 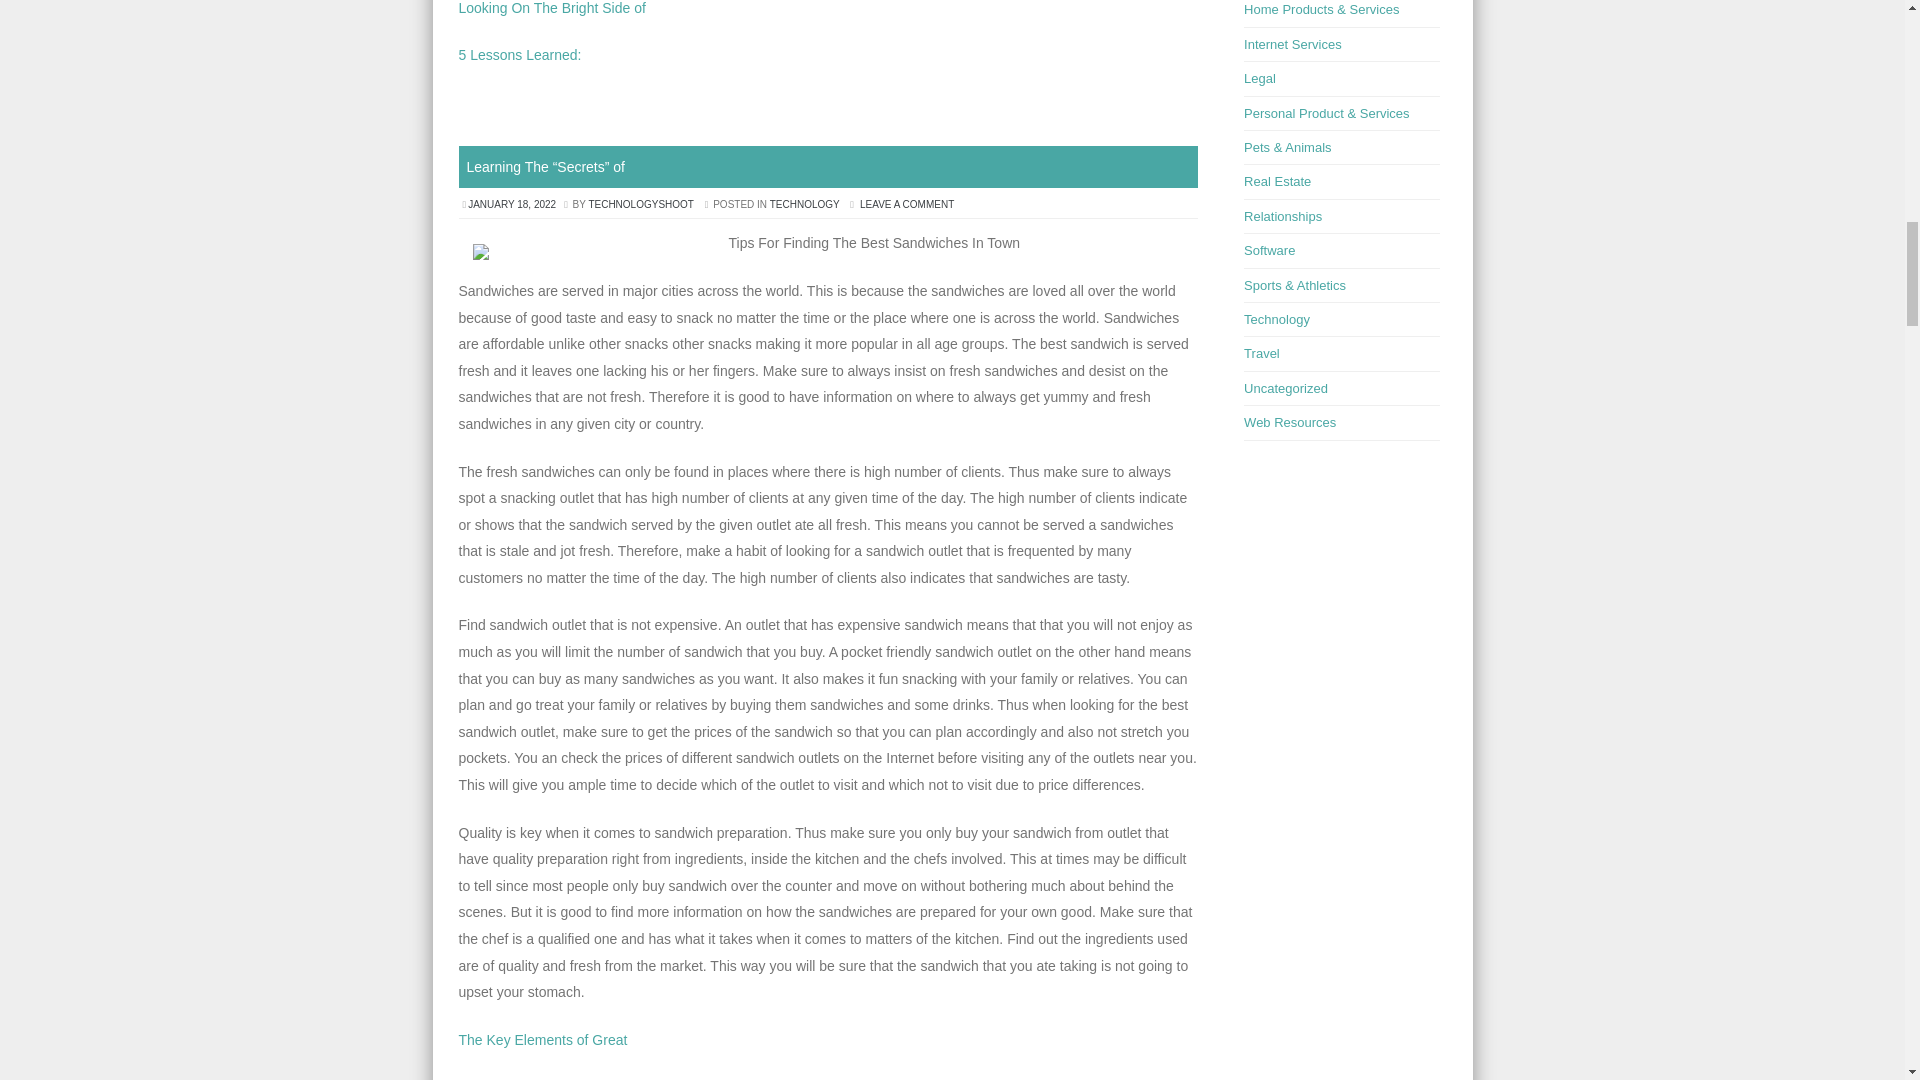 I want to click on View all posts by technologyshoot, so click(x=640, y=204).